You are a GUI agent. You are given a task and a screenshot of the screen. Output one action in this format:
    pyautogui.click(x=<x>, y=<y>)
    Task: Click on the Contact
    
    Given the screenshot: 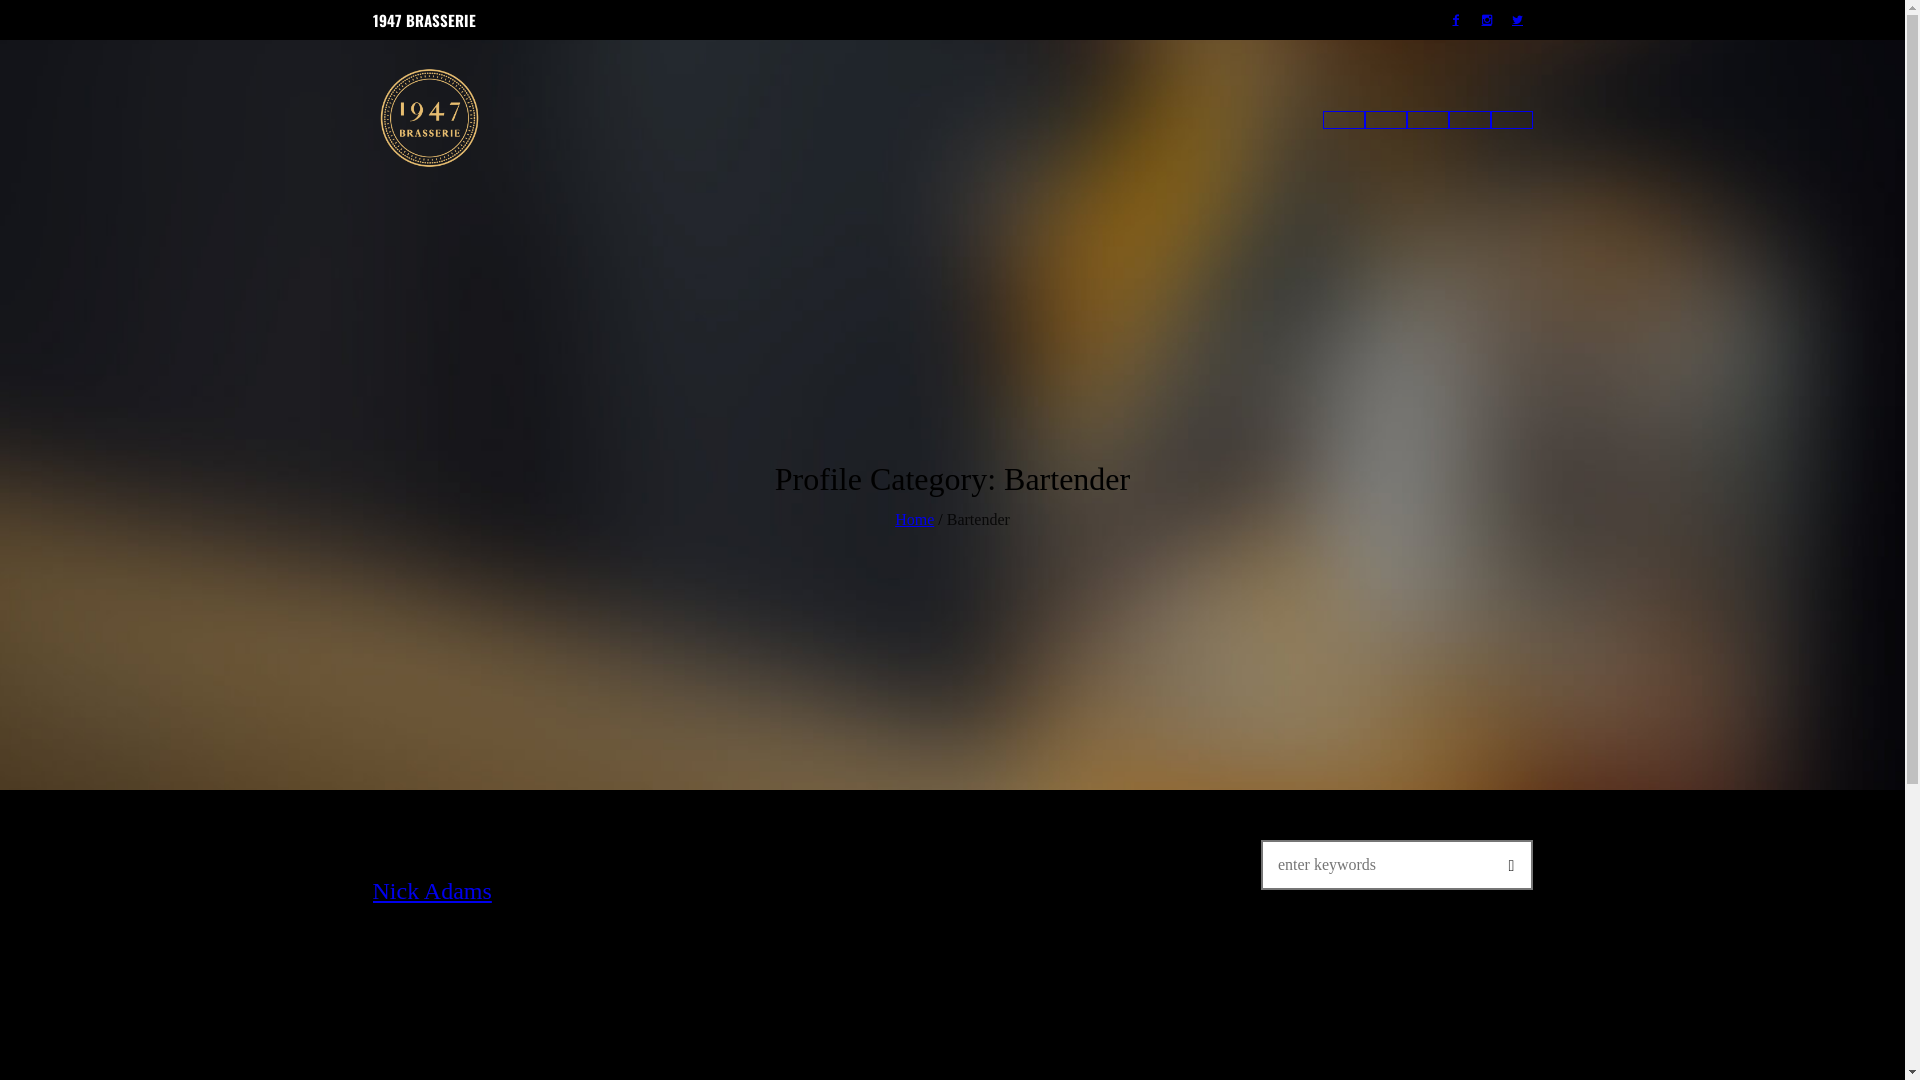 What is the action you would take?
    pyautogui.click(x=1469, y=120)
    